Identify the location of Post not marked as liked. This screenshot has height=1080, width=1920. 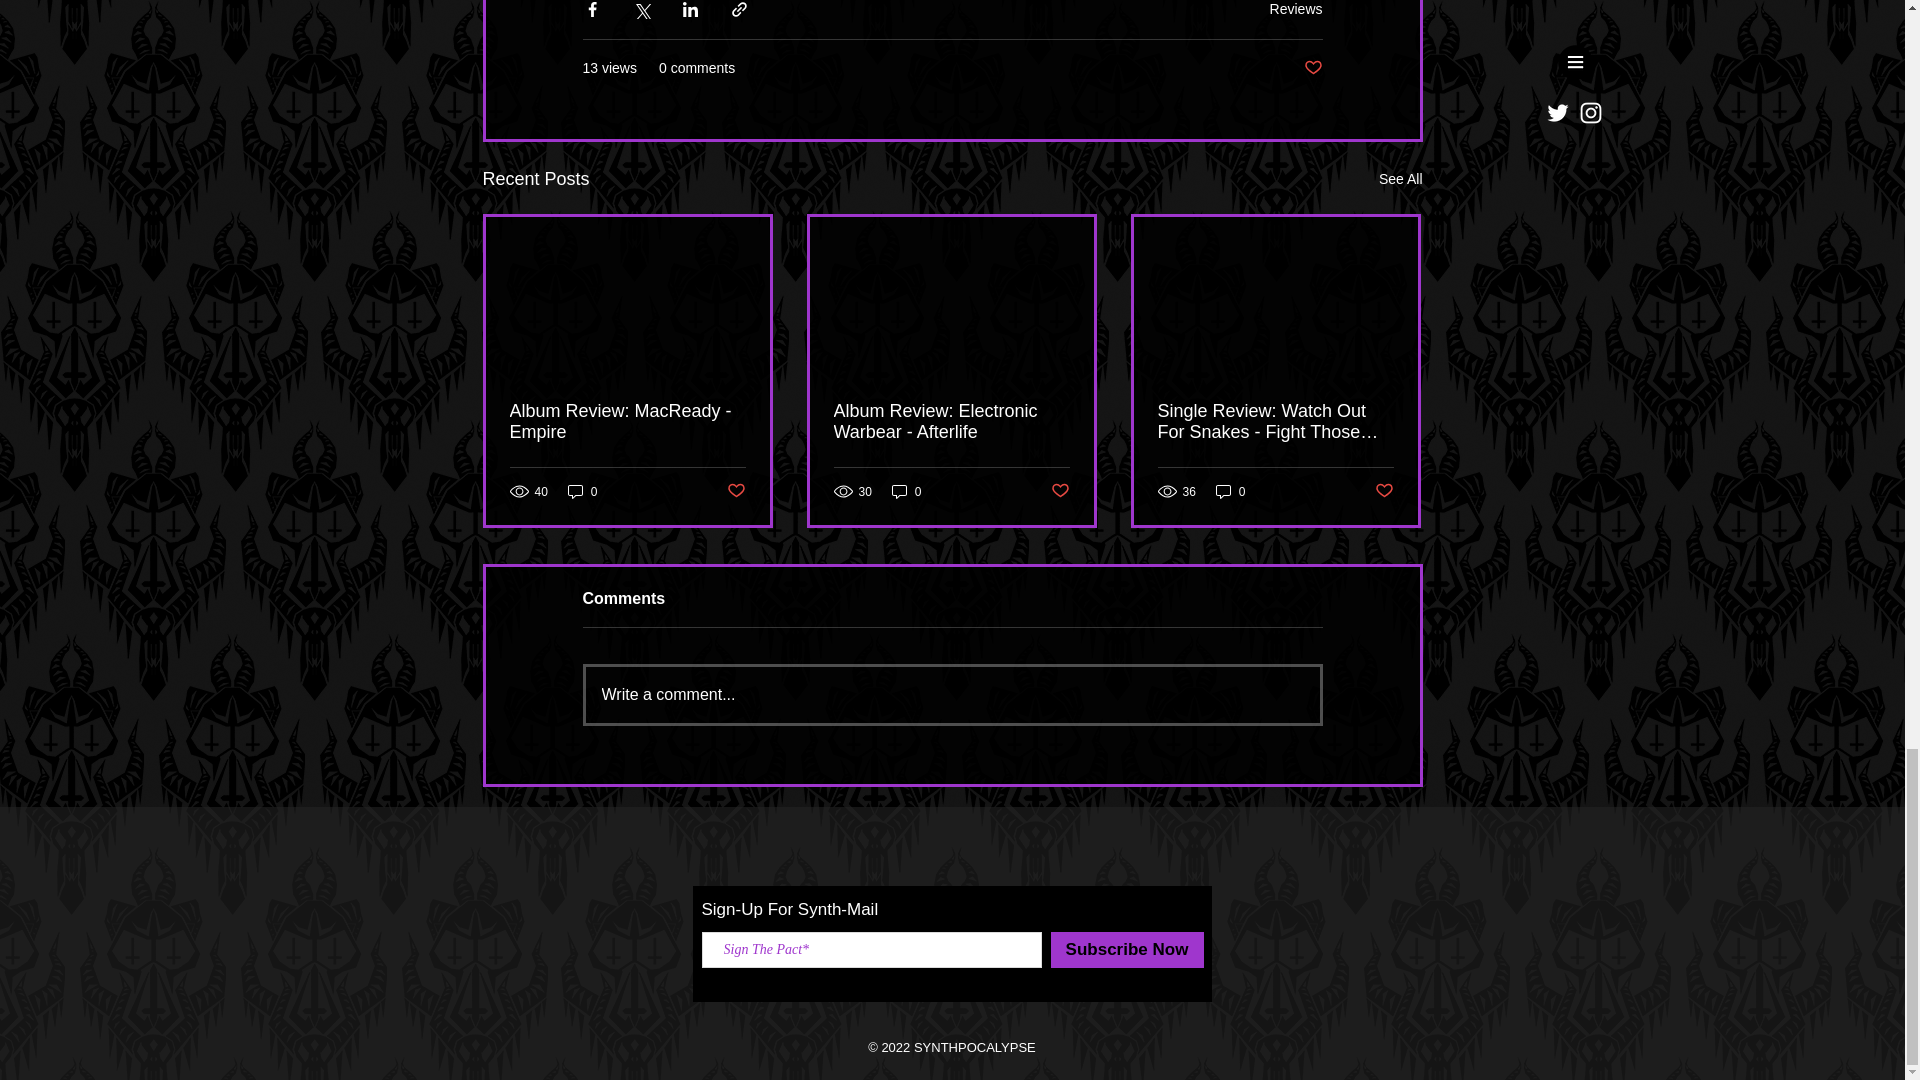
(1060, 491).